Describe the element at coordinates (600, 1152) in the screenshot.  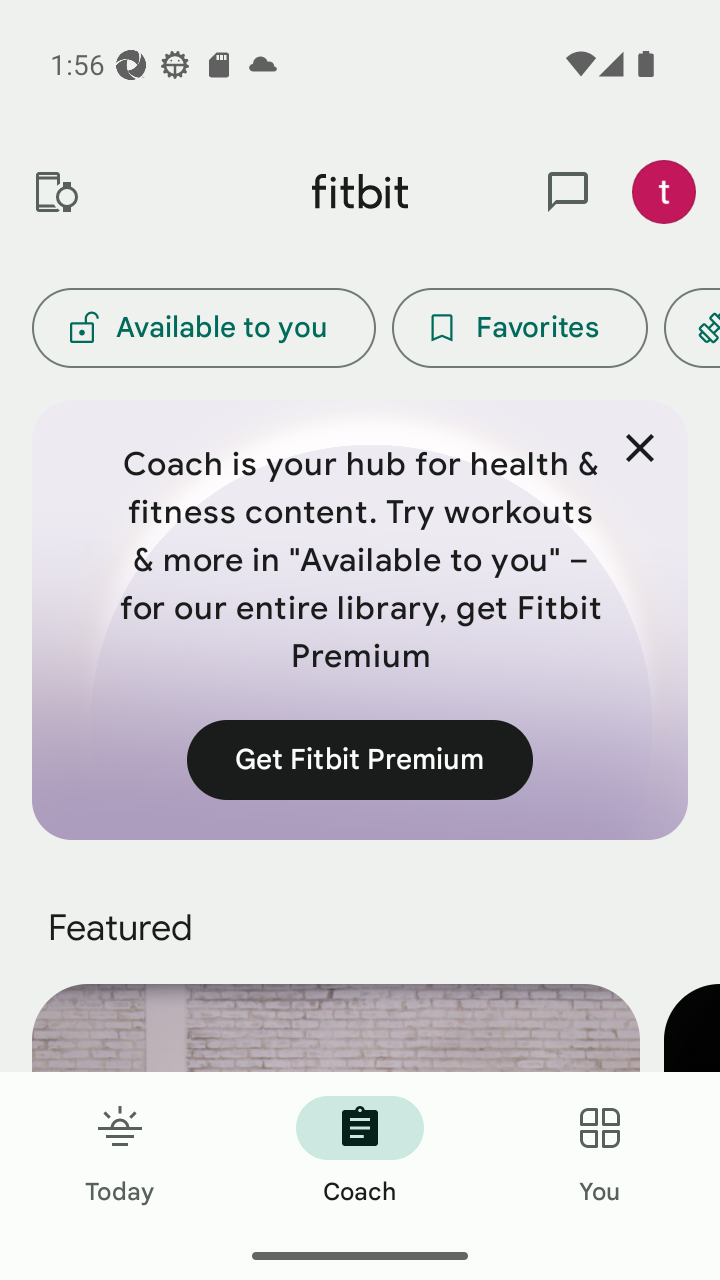
I see `You` at that location.